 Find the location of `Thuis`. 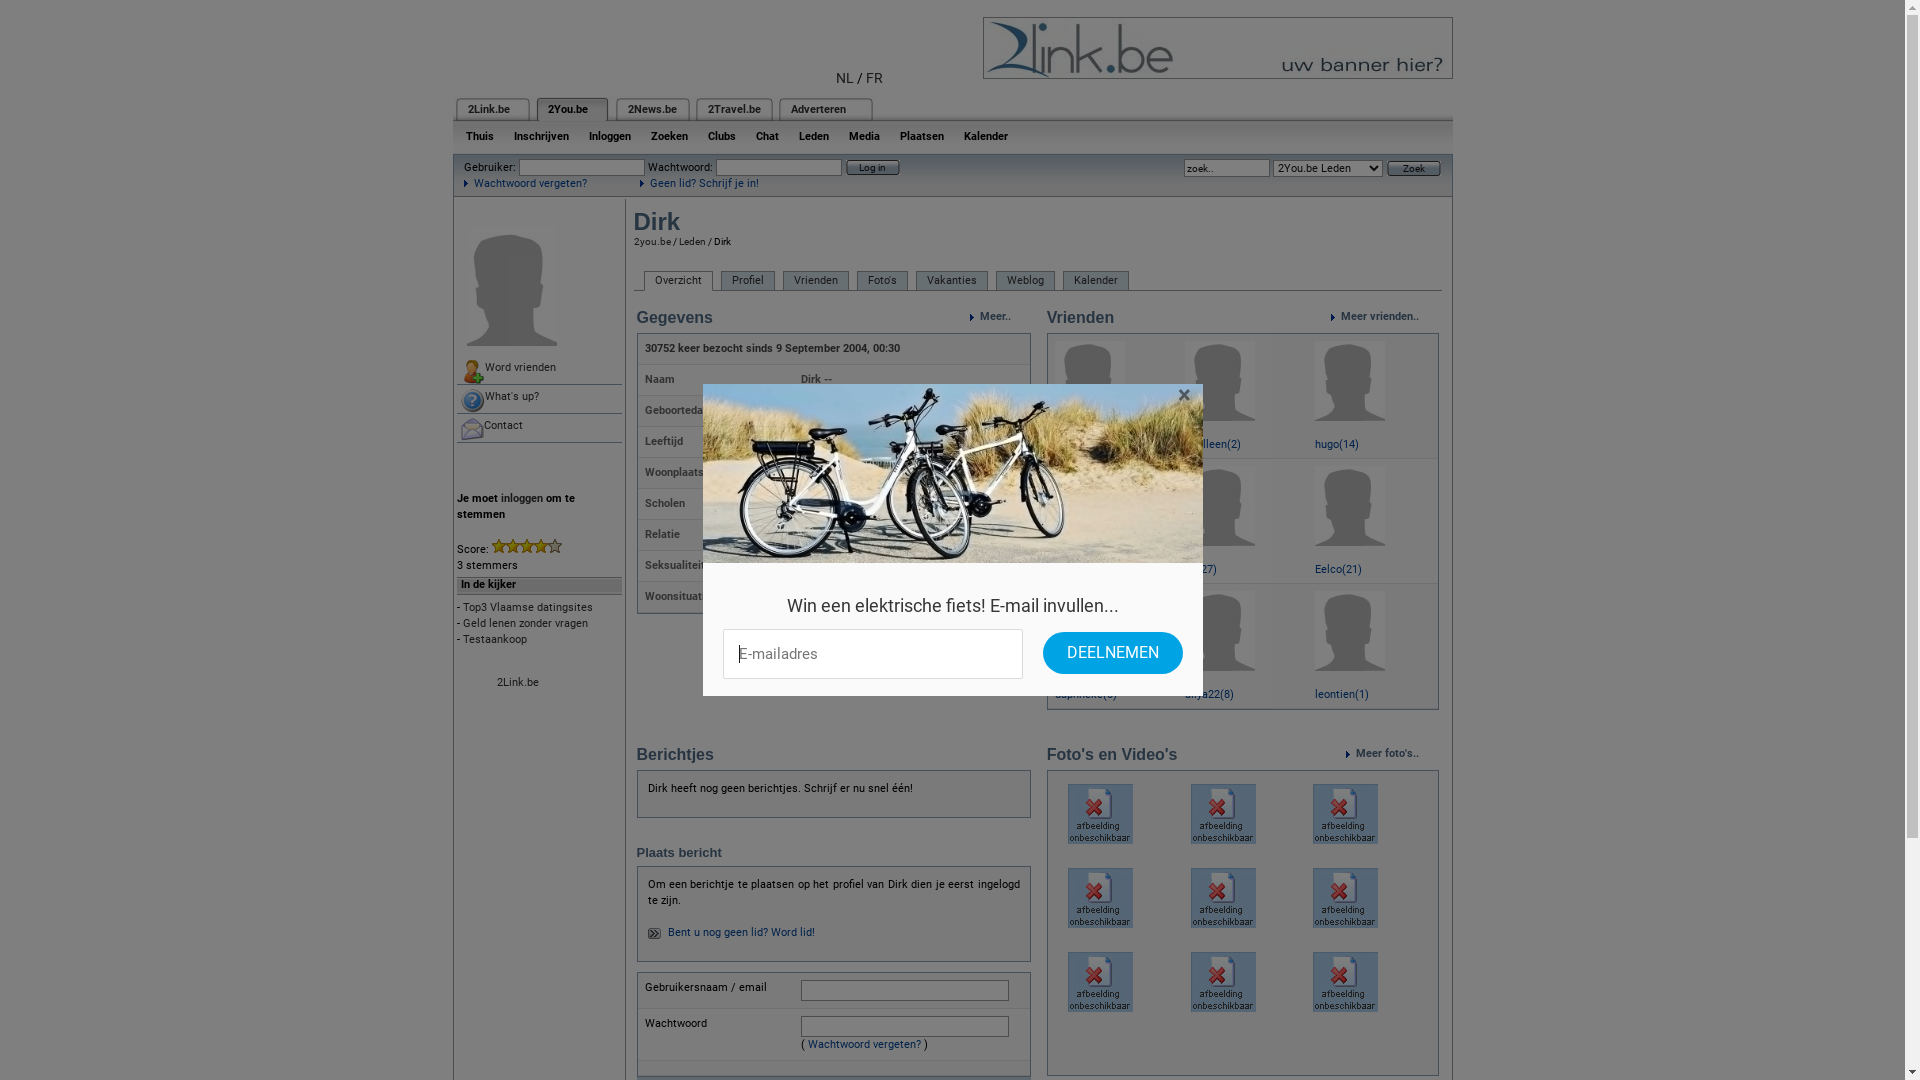

Thuis is located at coordinates (480, 136).